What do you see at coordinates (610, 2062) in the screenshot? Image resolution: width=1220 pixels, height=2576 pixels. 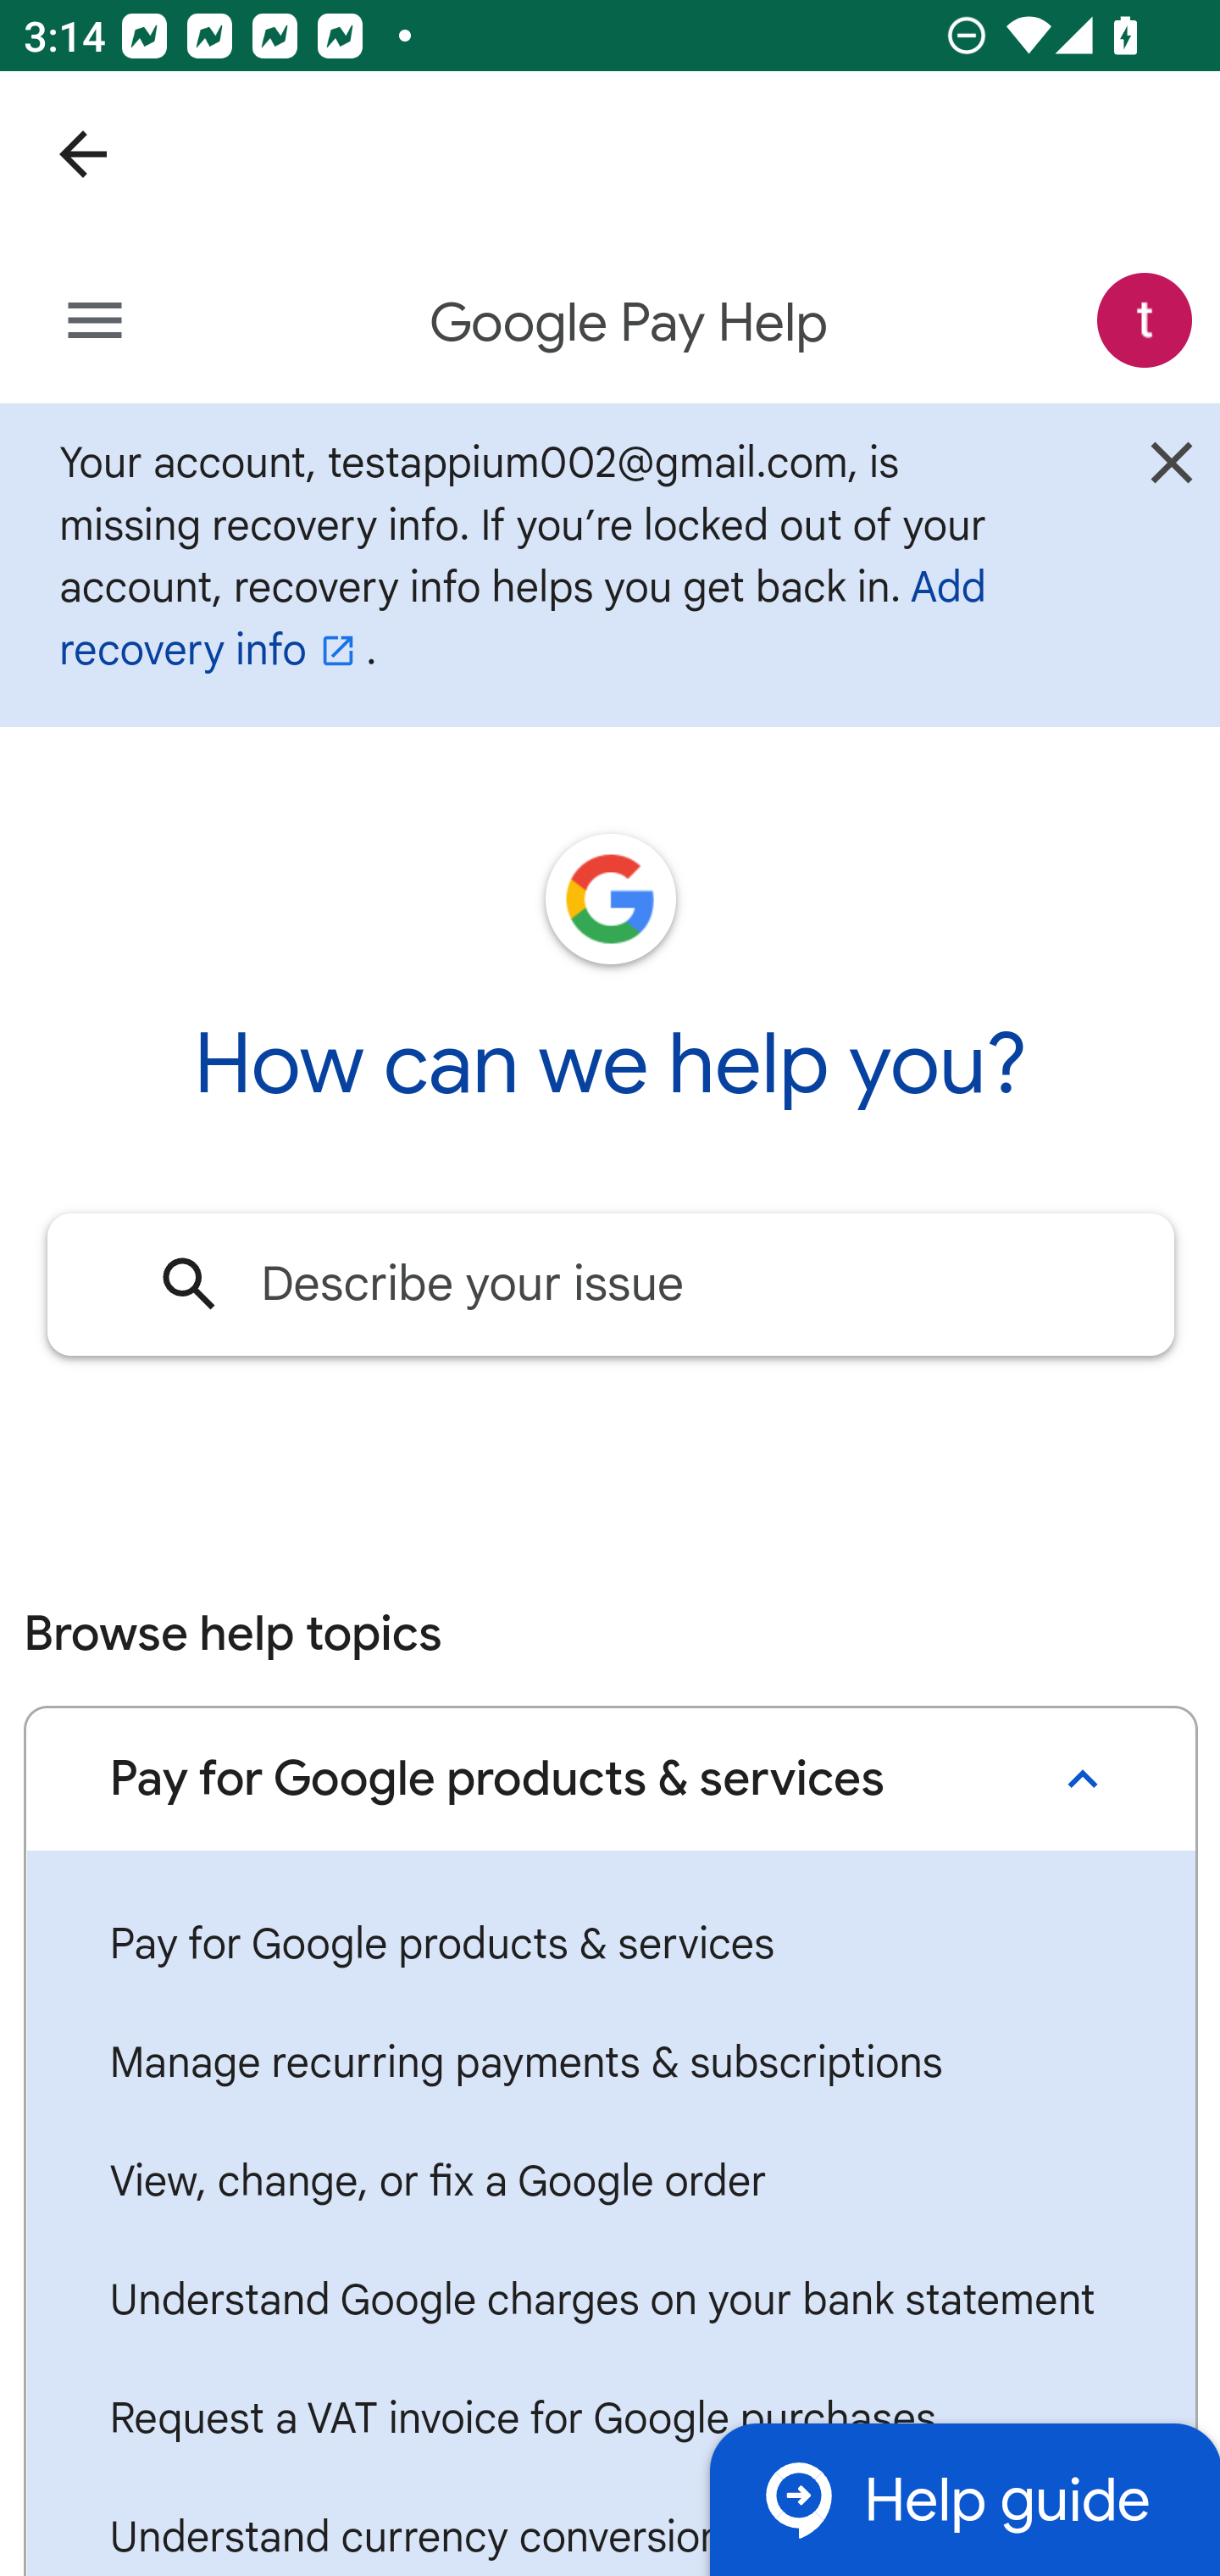 I see `Manage recurring payments & subscriptions` at bounding box center [610, 2062].